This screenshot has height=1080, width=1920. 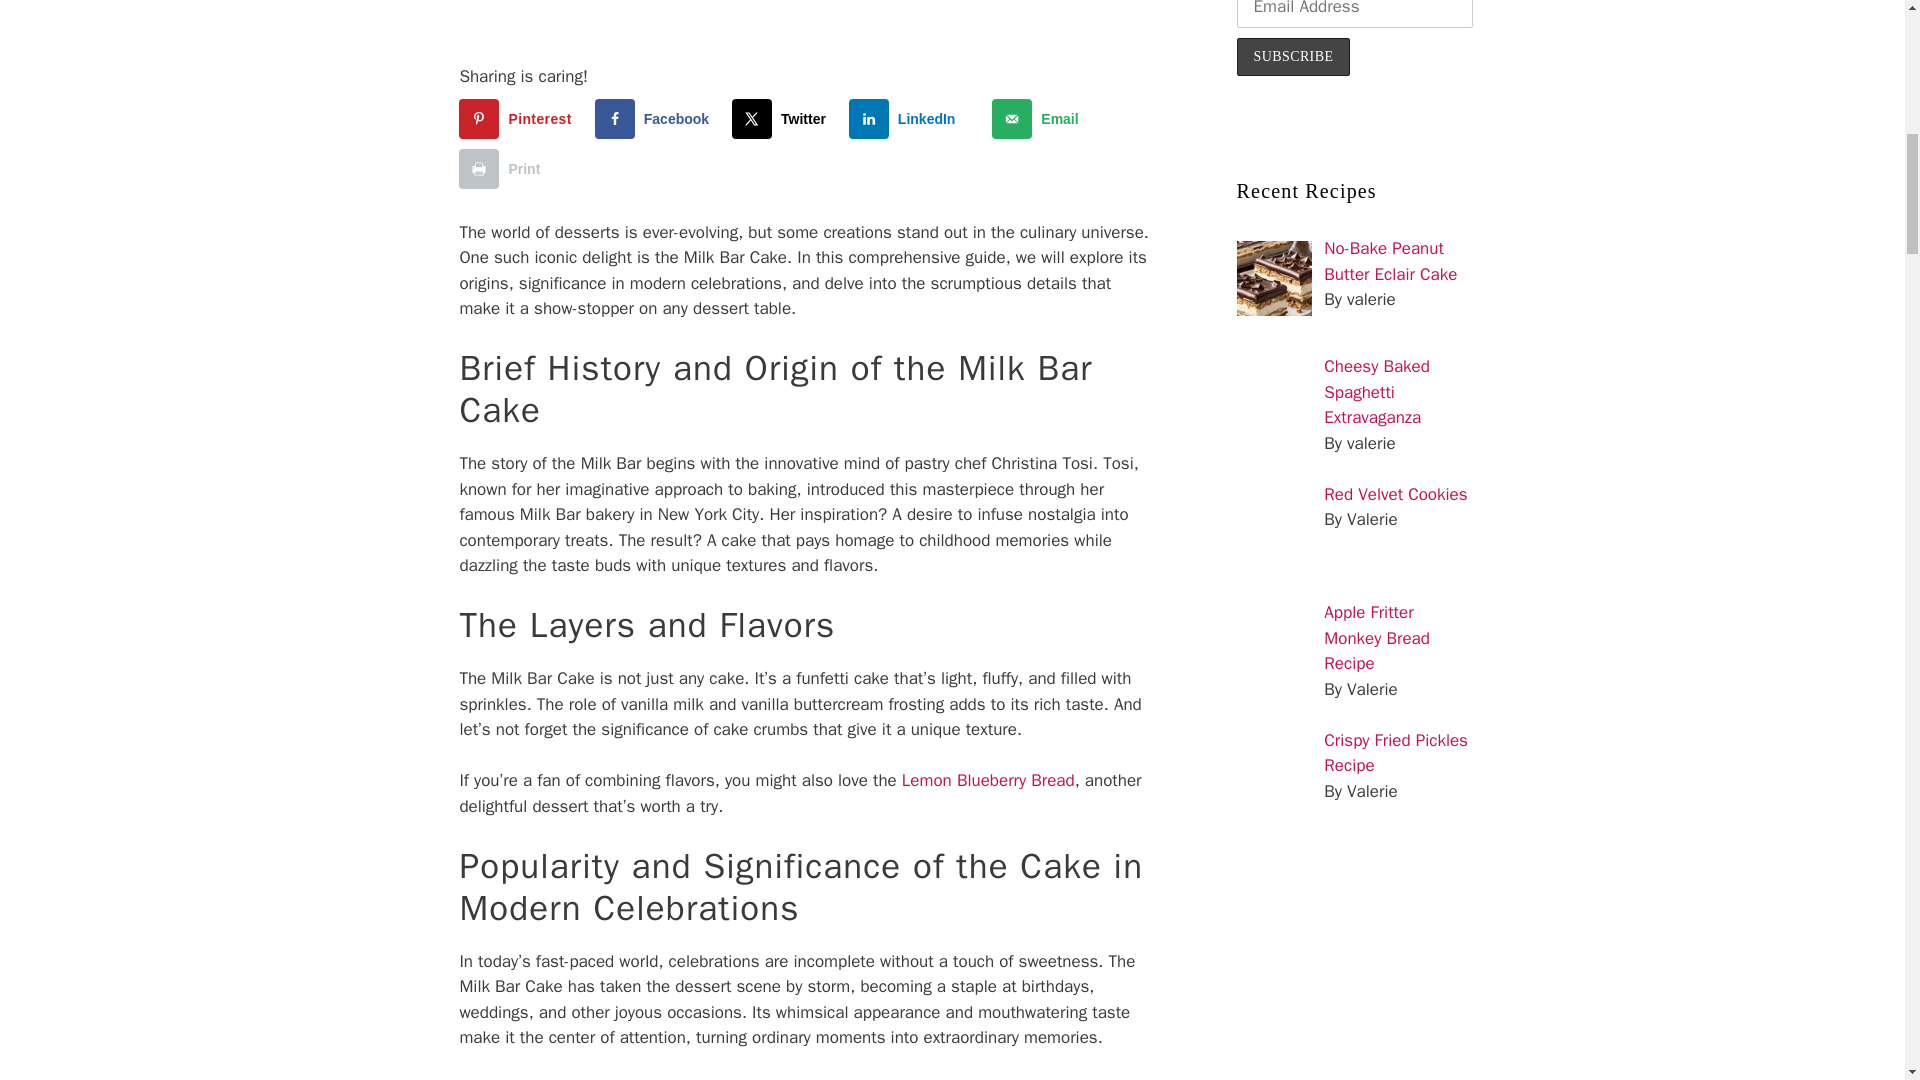 What do you see at coordinates (906, 119) in the screenshot?
I see `Share on LinkedIn` at bounding box center [906, 119].